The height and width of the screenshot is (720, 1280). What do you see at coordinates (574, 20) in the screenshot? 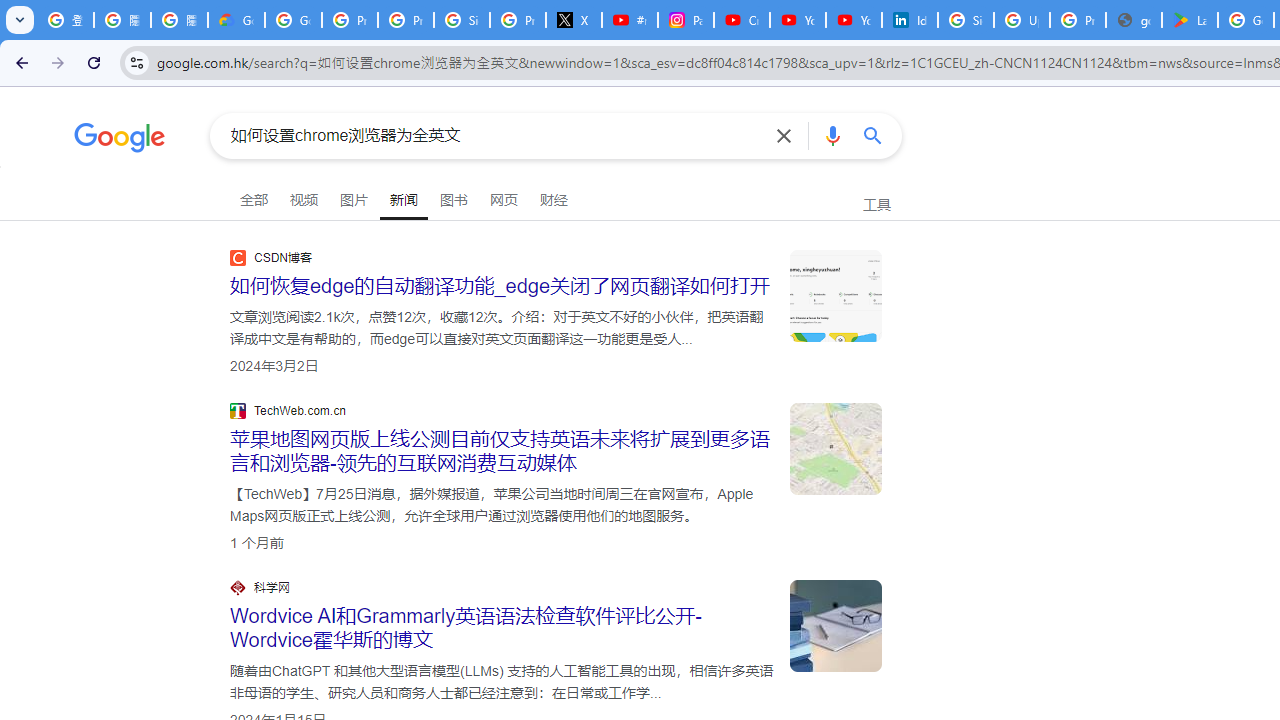
I see `X` at bounding box center [574, 20].